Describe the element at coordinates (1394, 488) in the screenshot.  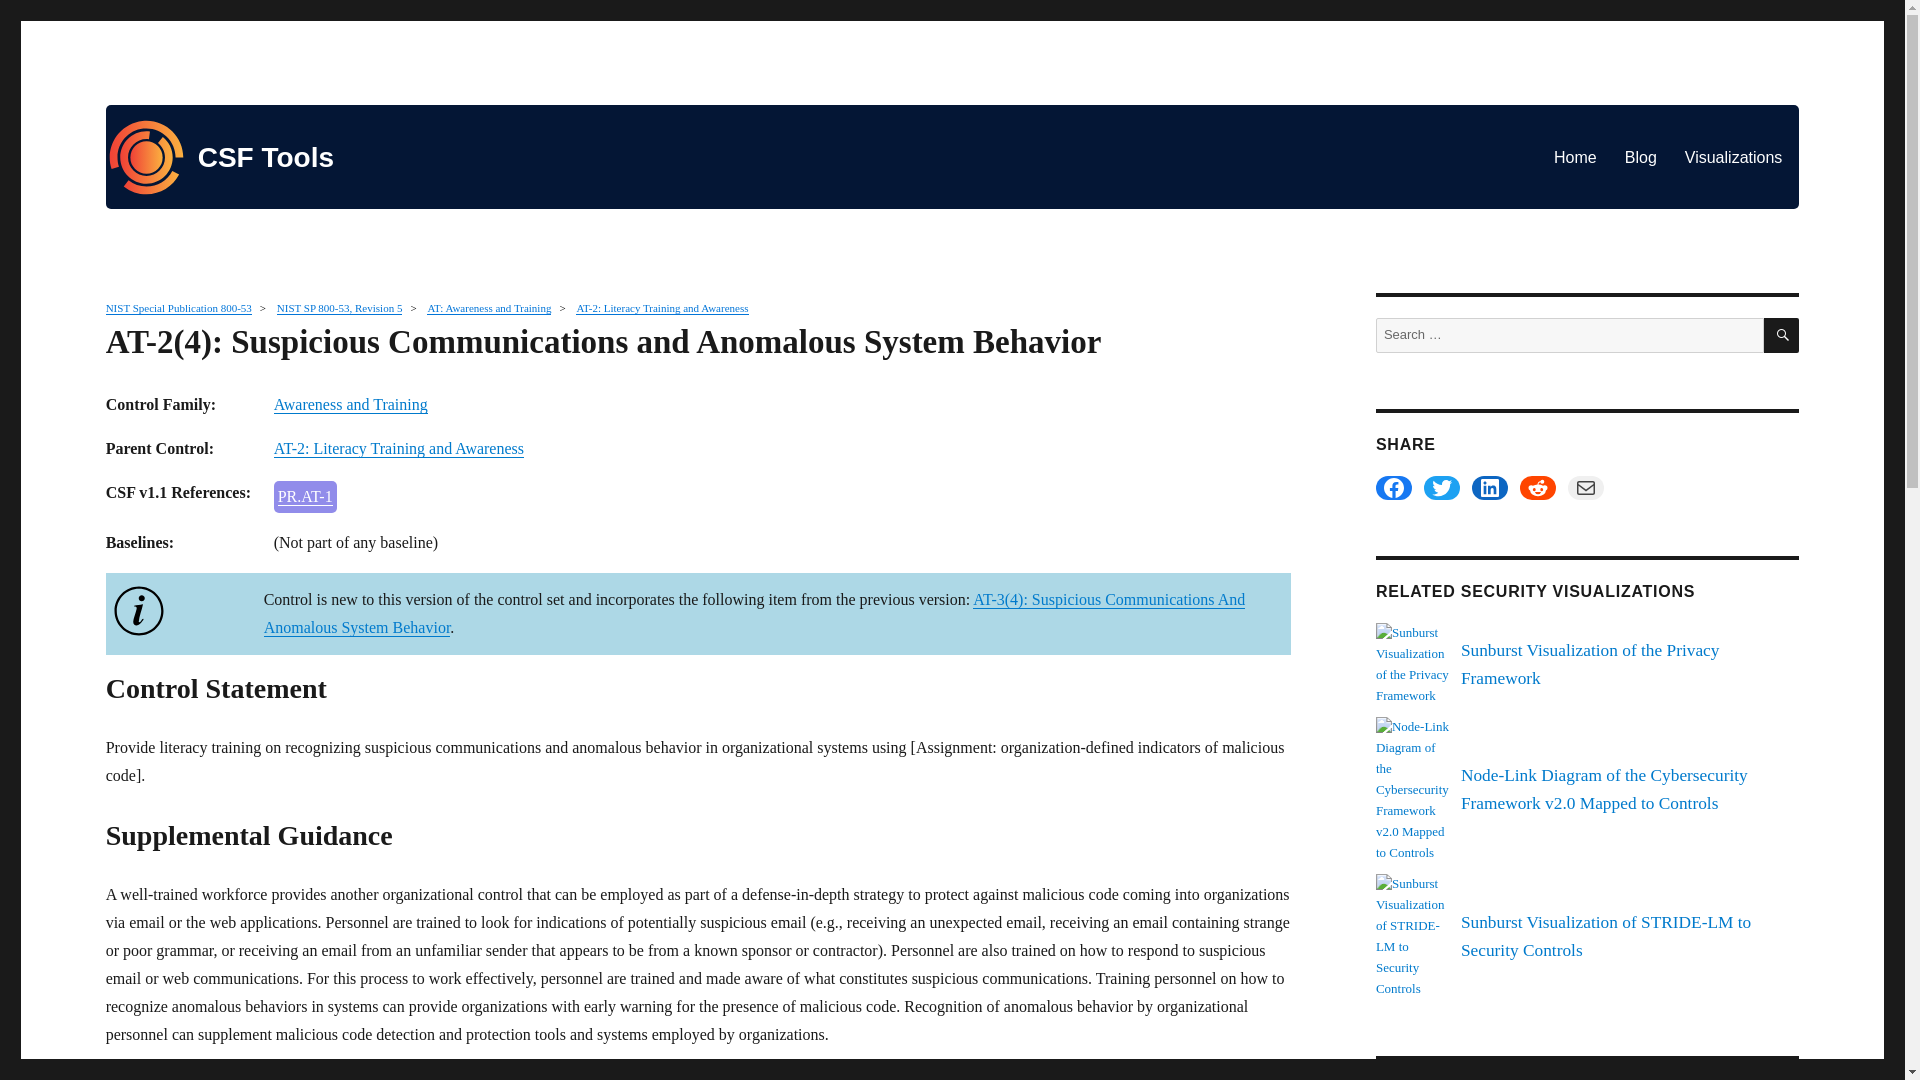
I see `Facebook` at that location.